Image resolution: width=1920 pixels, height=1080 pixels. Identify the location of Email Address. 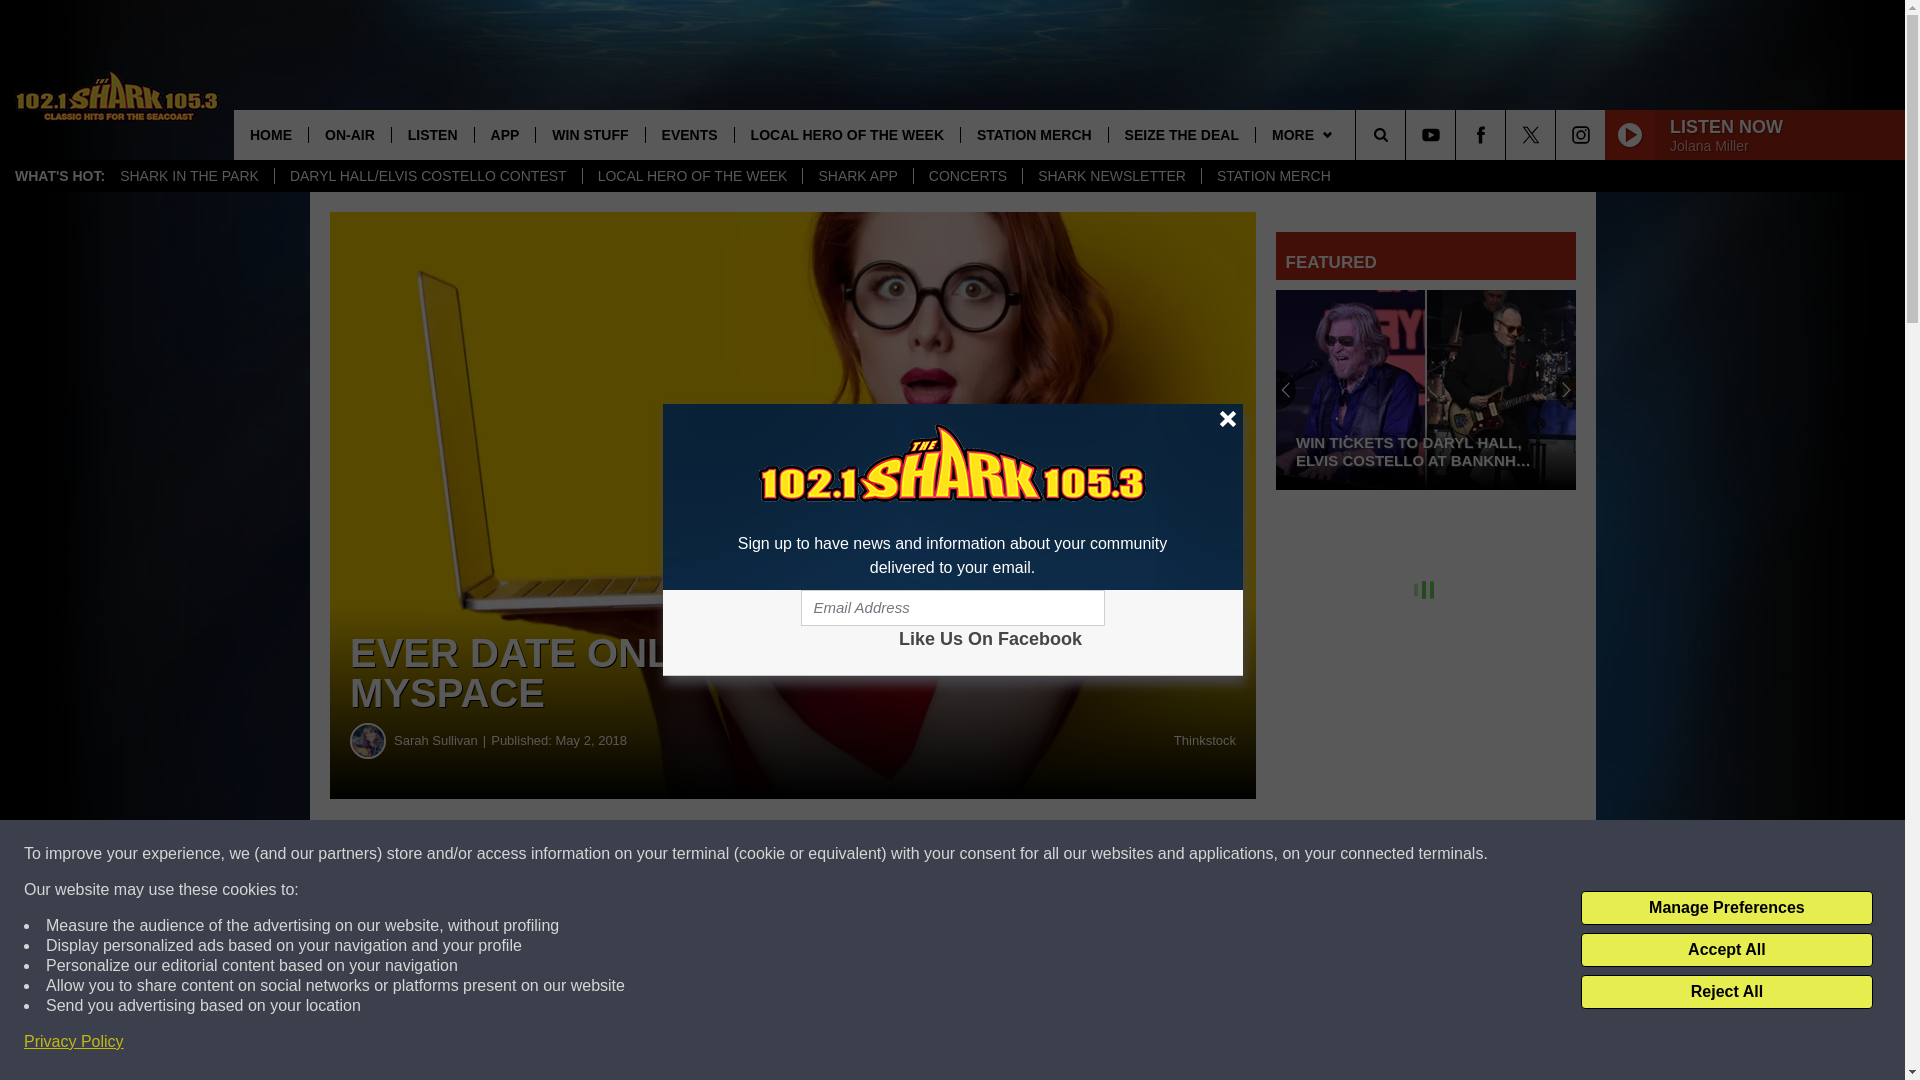
(952, 608).